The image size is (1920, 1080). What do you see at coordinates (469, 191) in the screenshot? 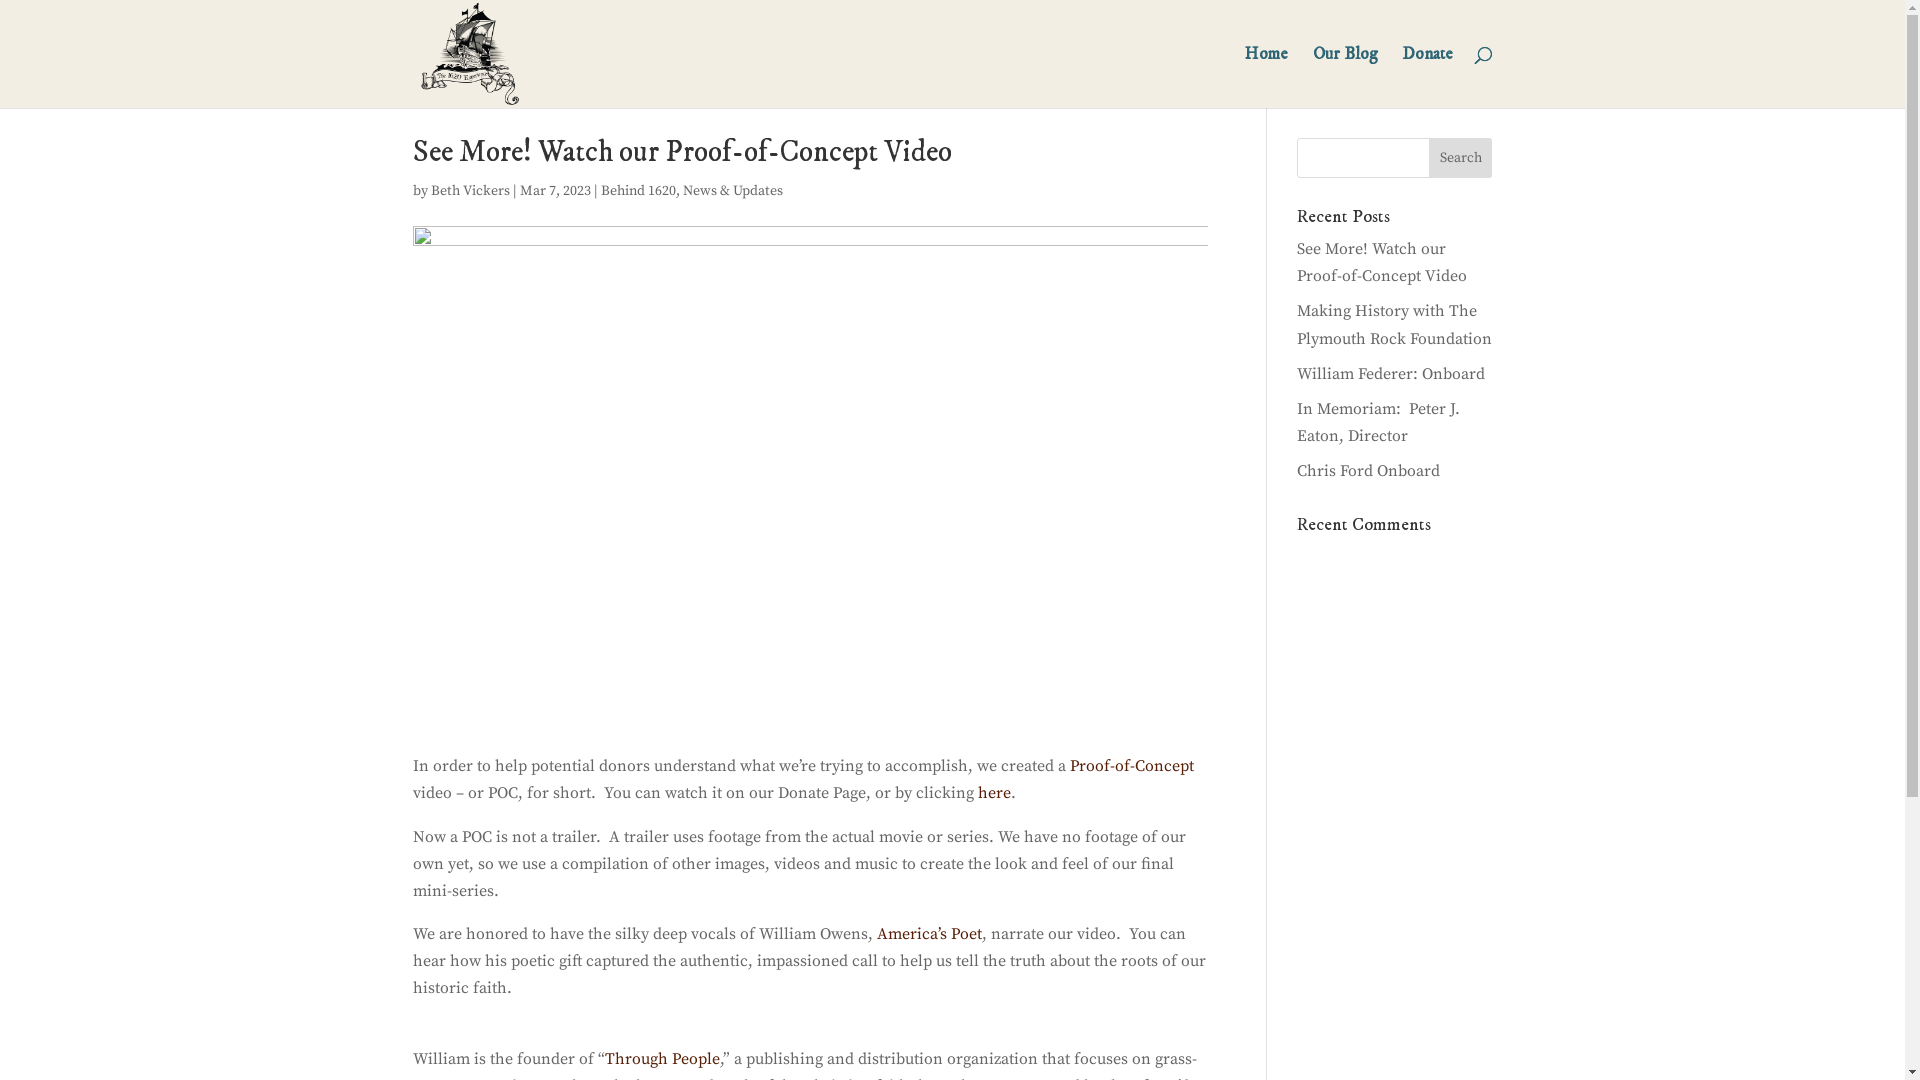
I see `Beth Vickers` at bounding box center [469, 191].